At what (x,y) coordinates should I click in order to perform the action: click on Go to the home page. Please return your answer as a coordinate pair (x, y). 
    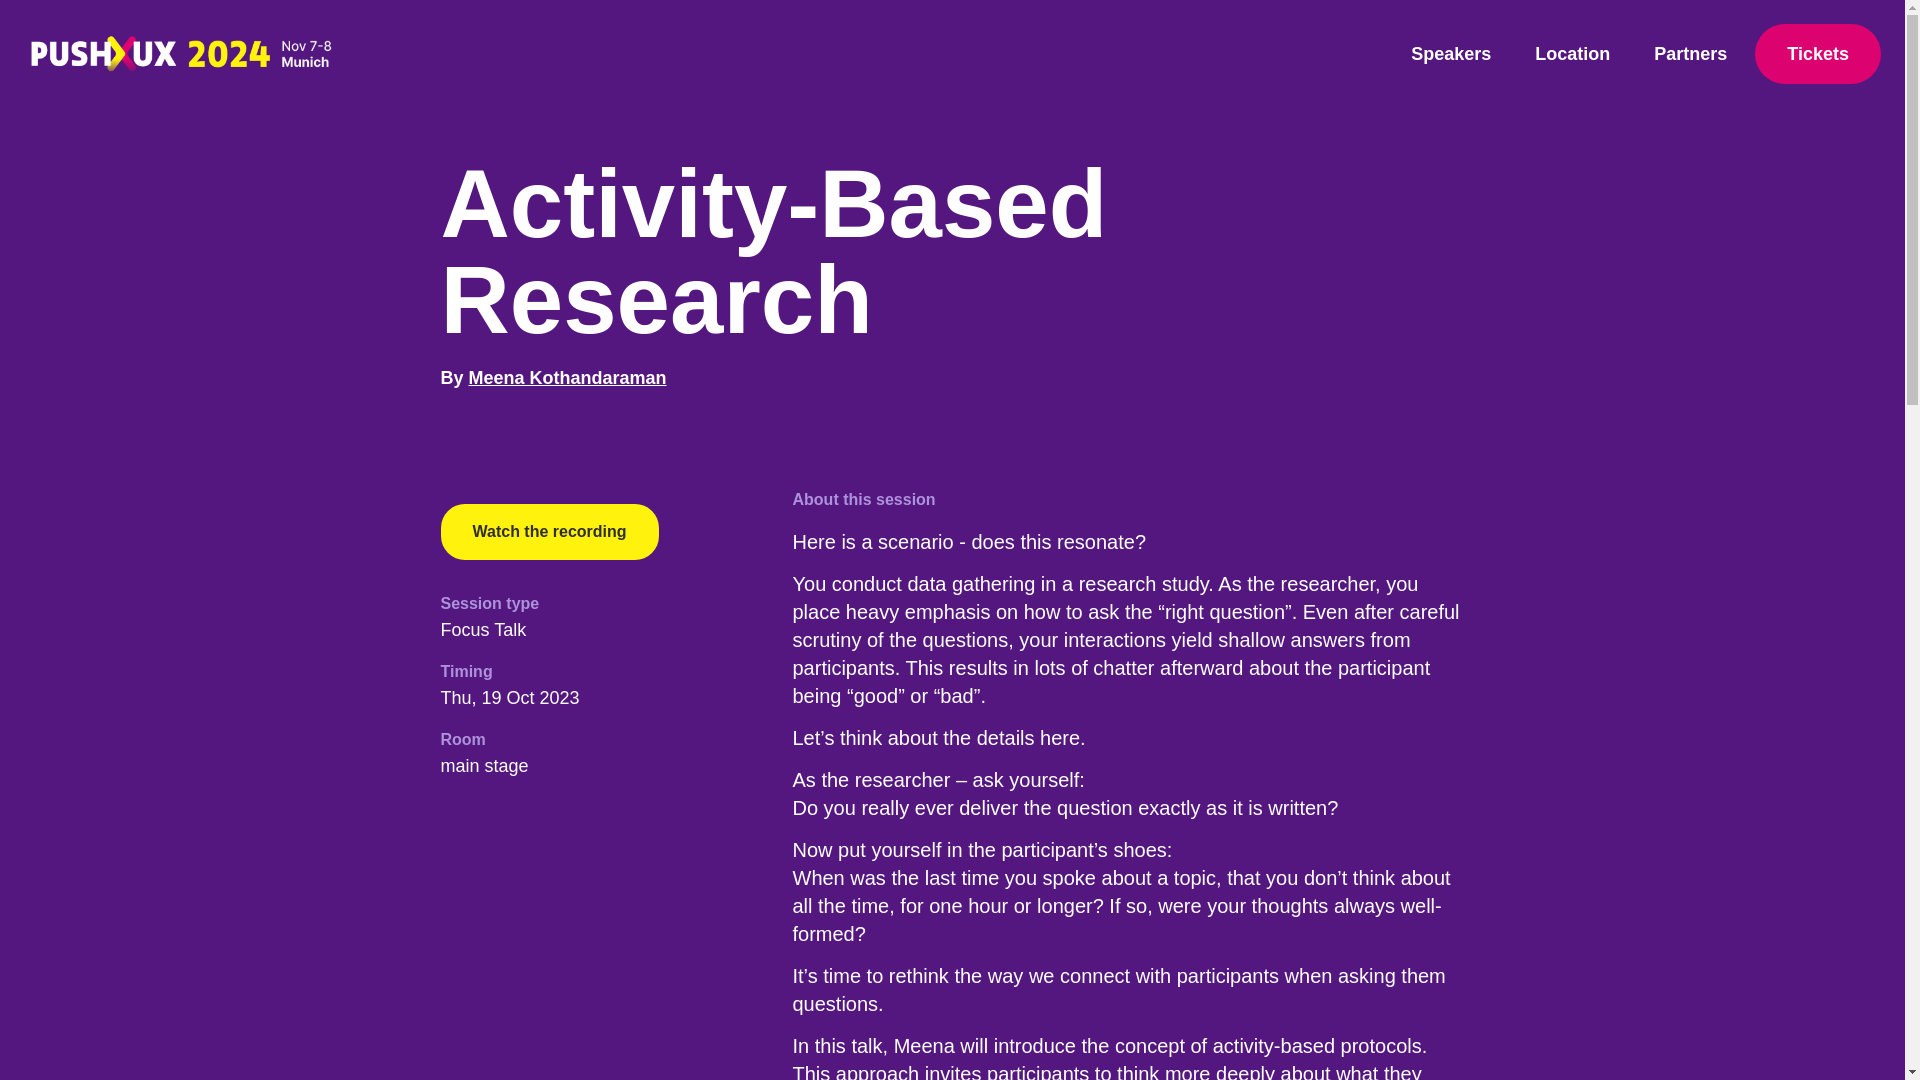
    Looking at the image, I should click on (183, 53).